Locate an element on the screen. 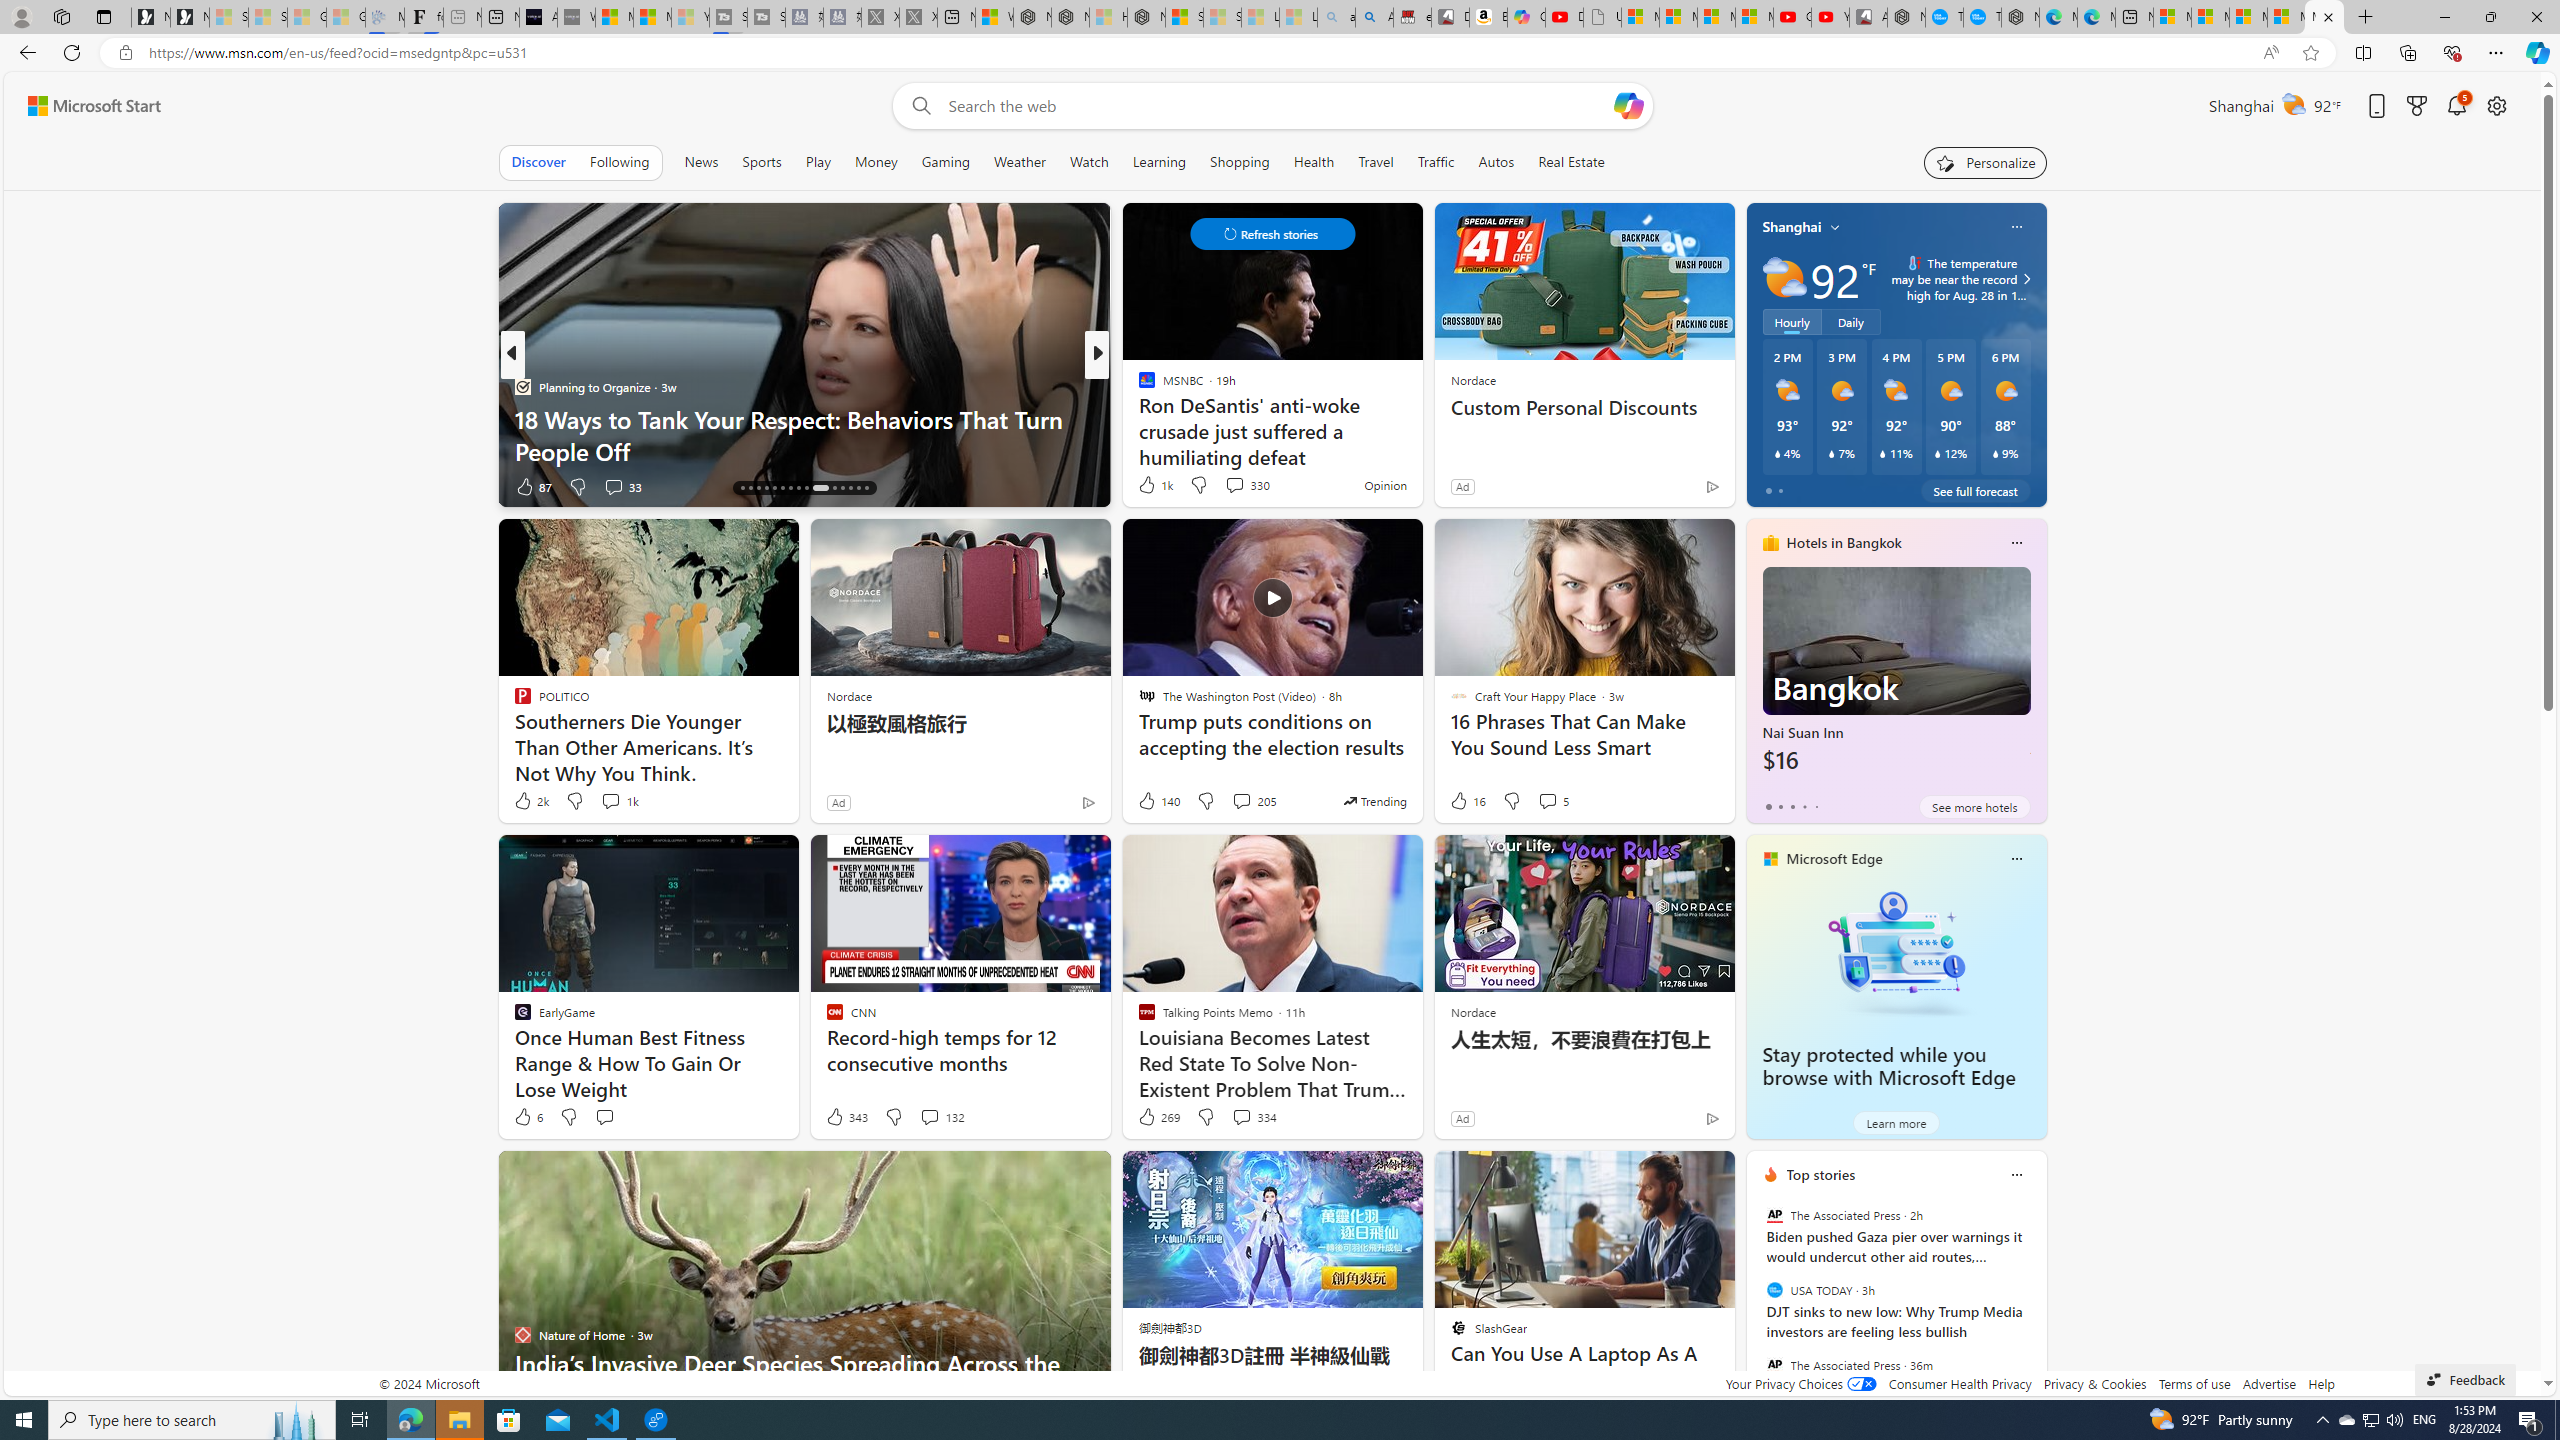 Image resolution: width=2560 pixels, height=1440 pixels. Microsoft Start is located at coordinates (94, 106).